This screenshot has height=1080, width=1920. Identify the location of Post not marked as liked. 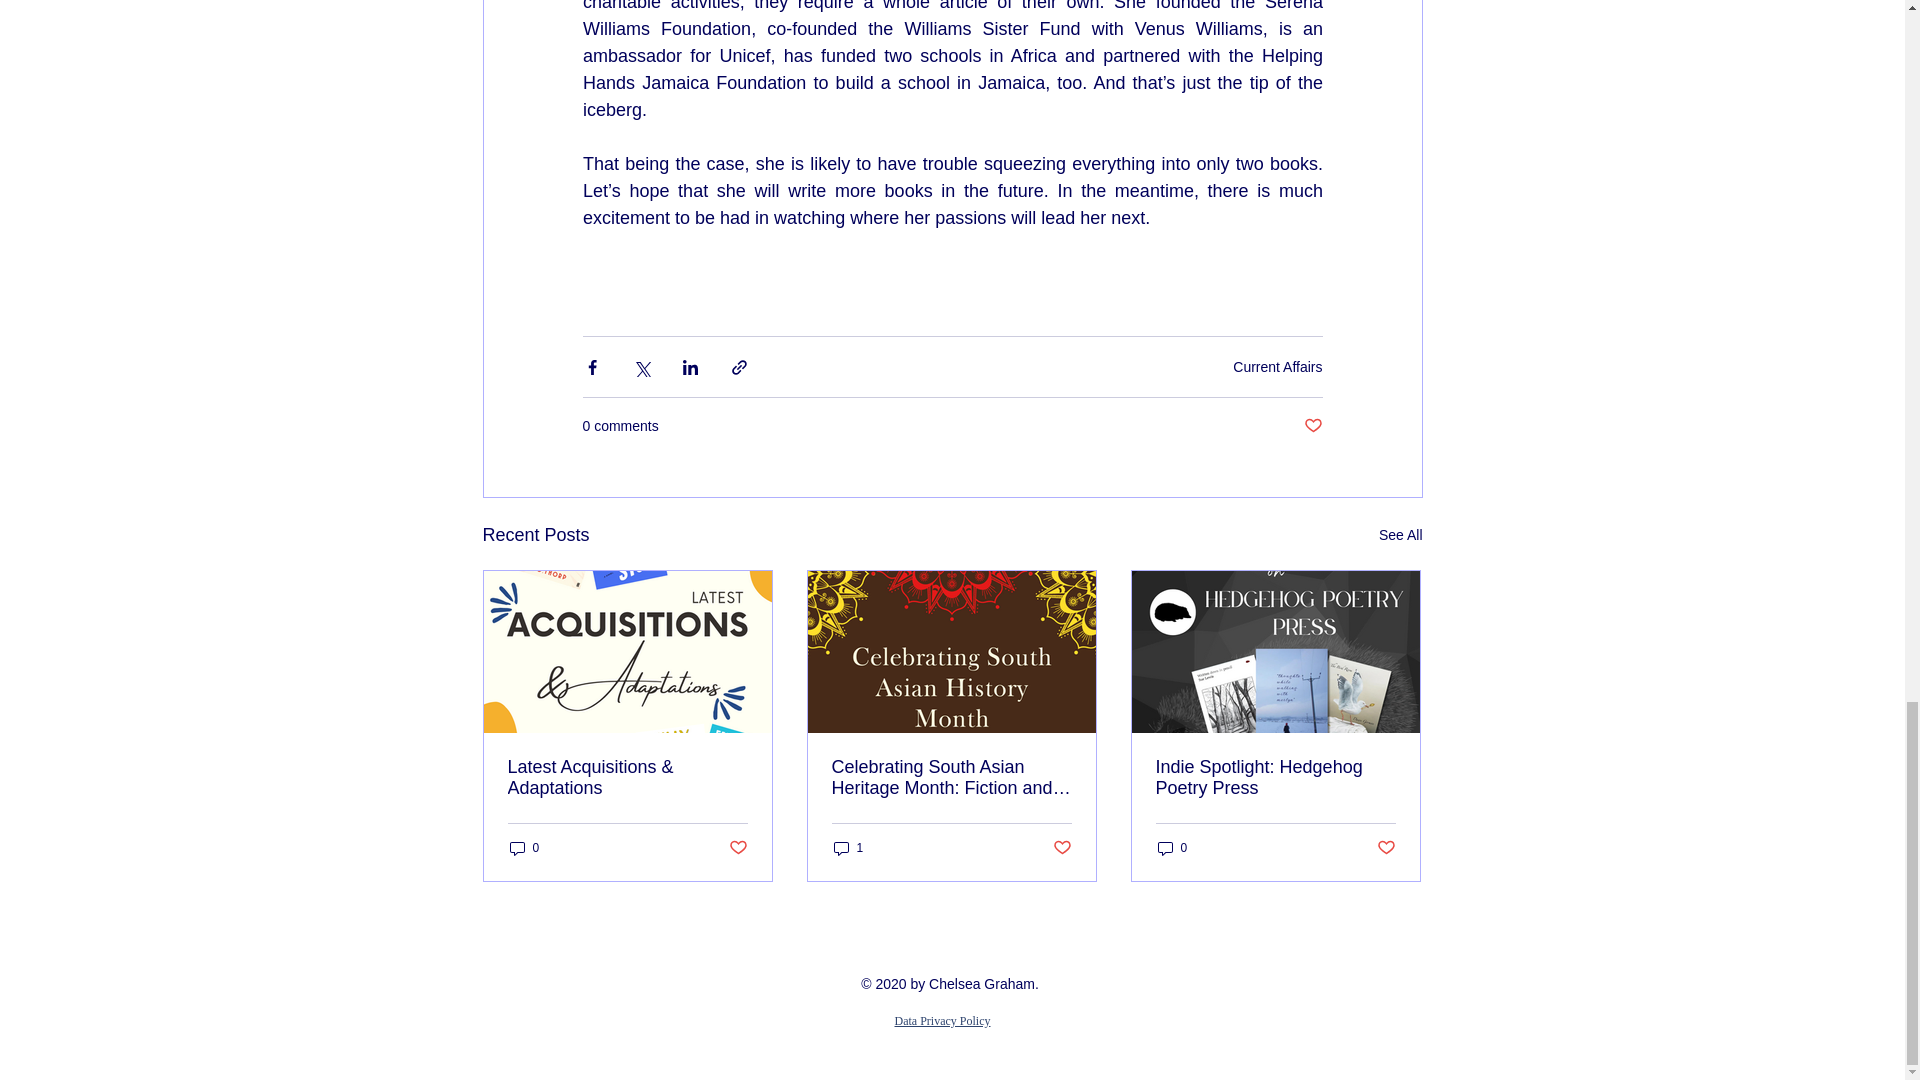
(1312, 426).